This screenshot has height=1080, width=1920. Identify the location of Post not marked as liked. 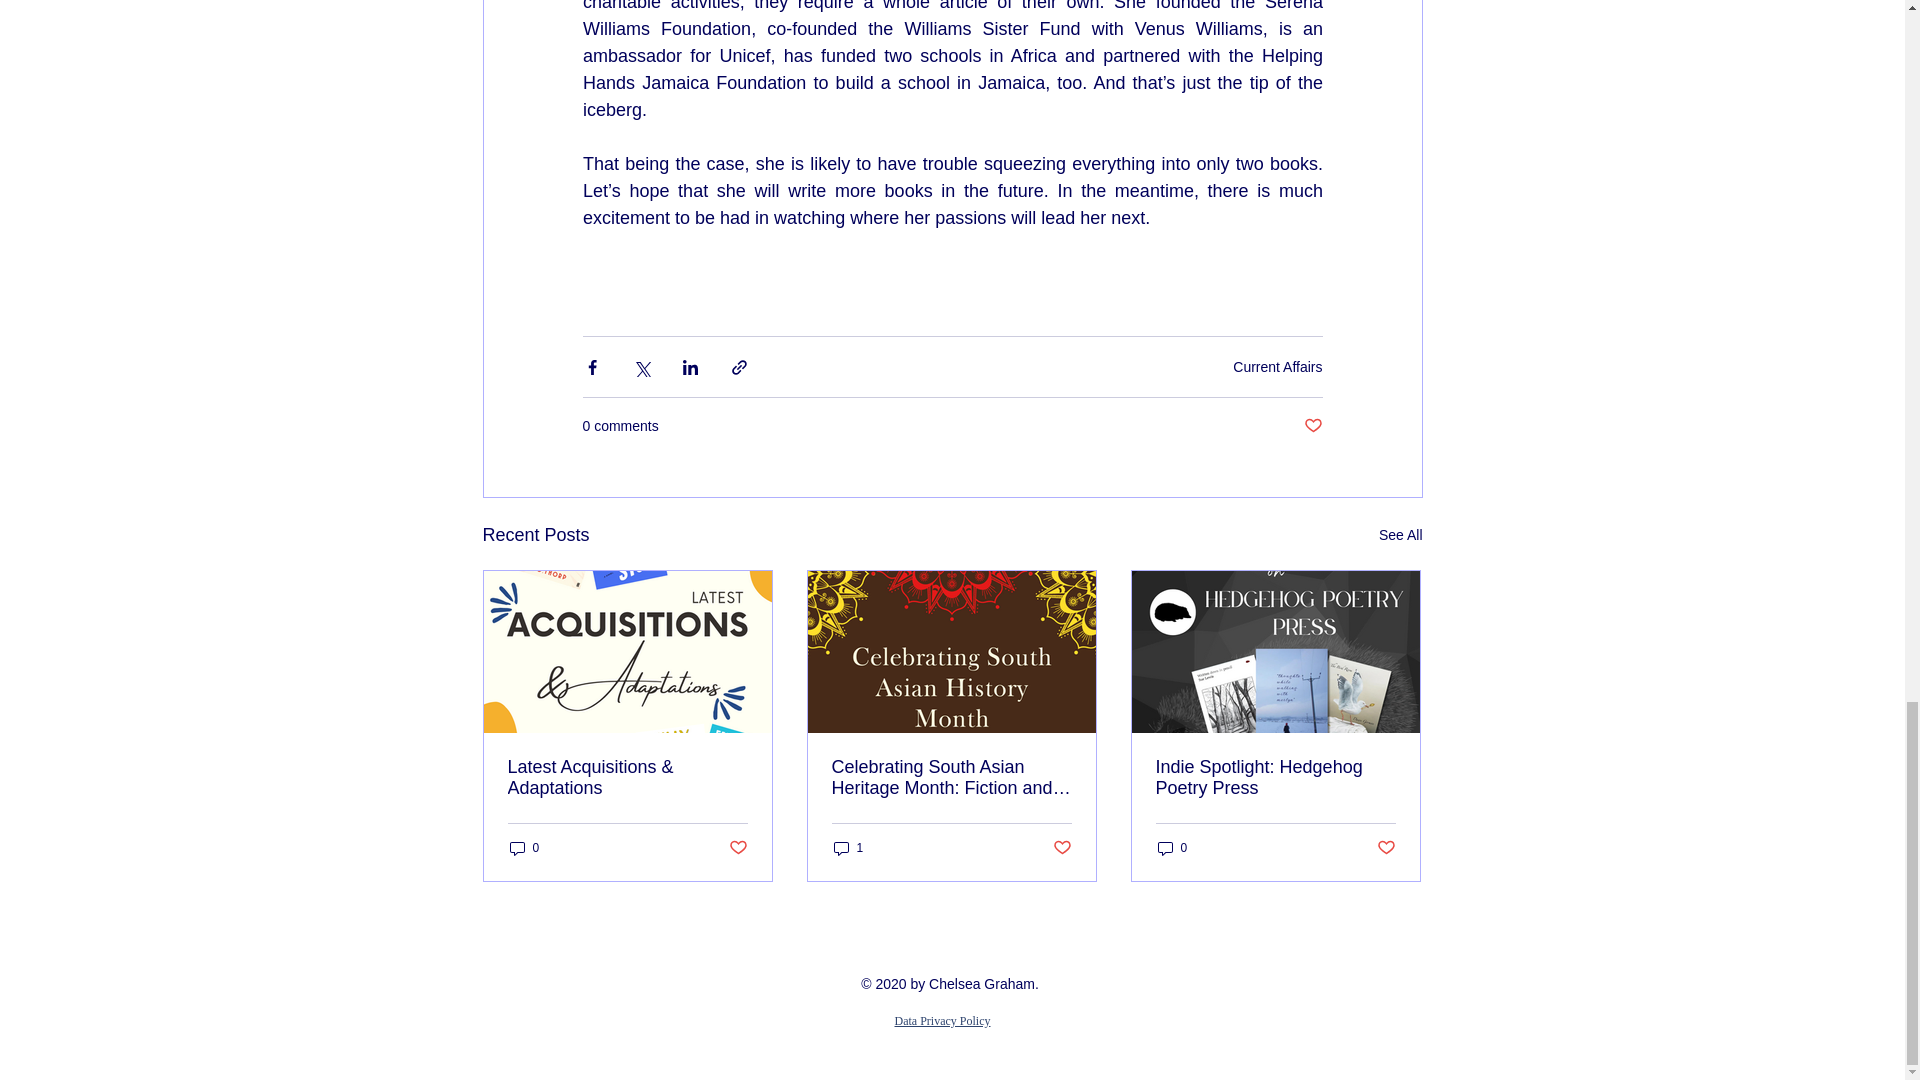
(1312, 426).